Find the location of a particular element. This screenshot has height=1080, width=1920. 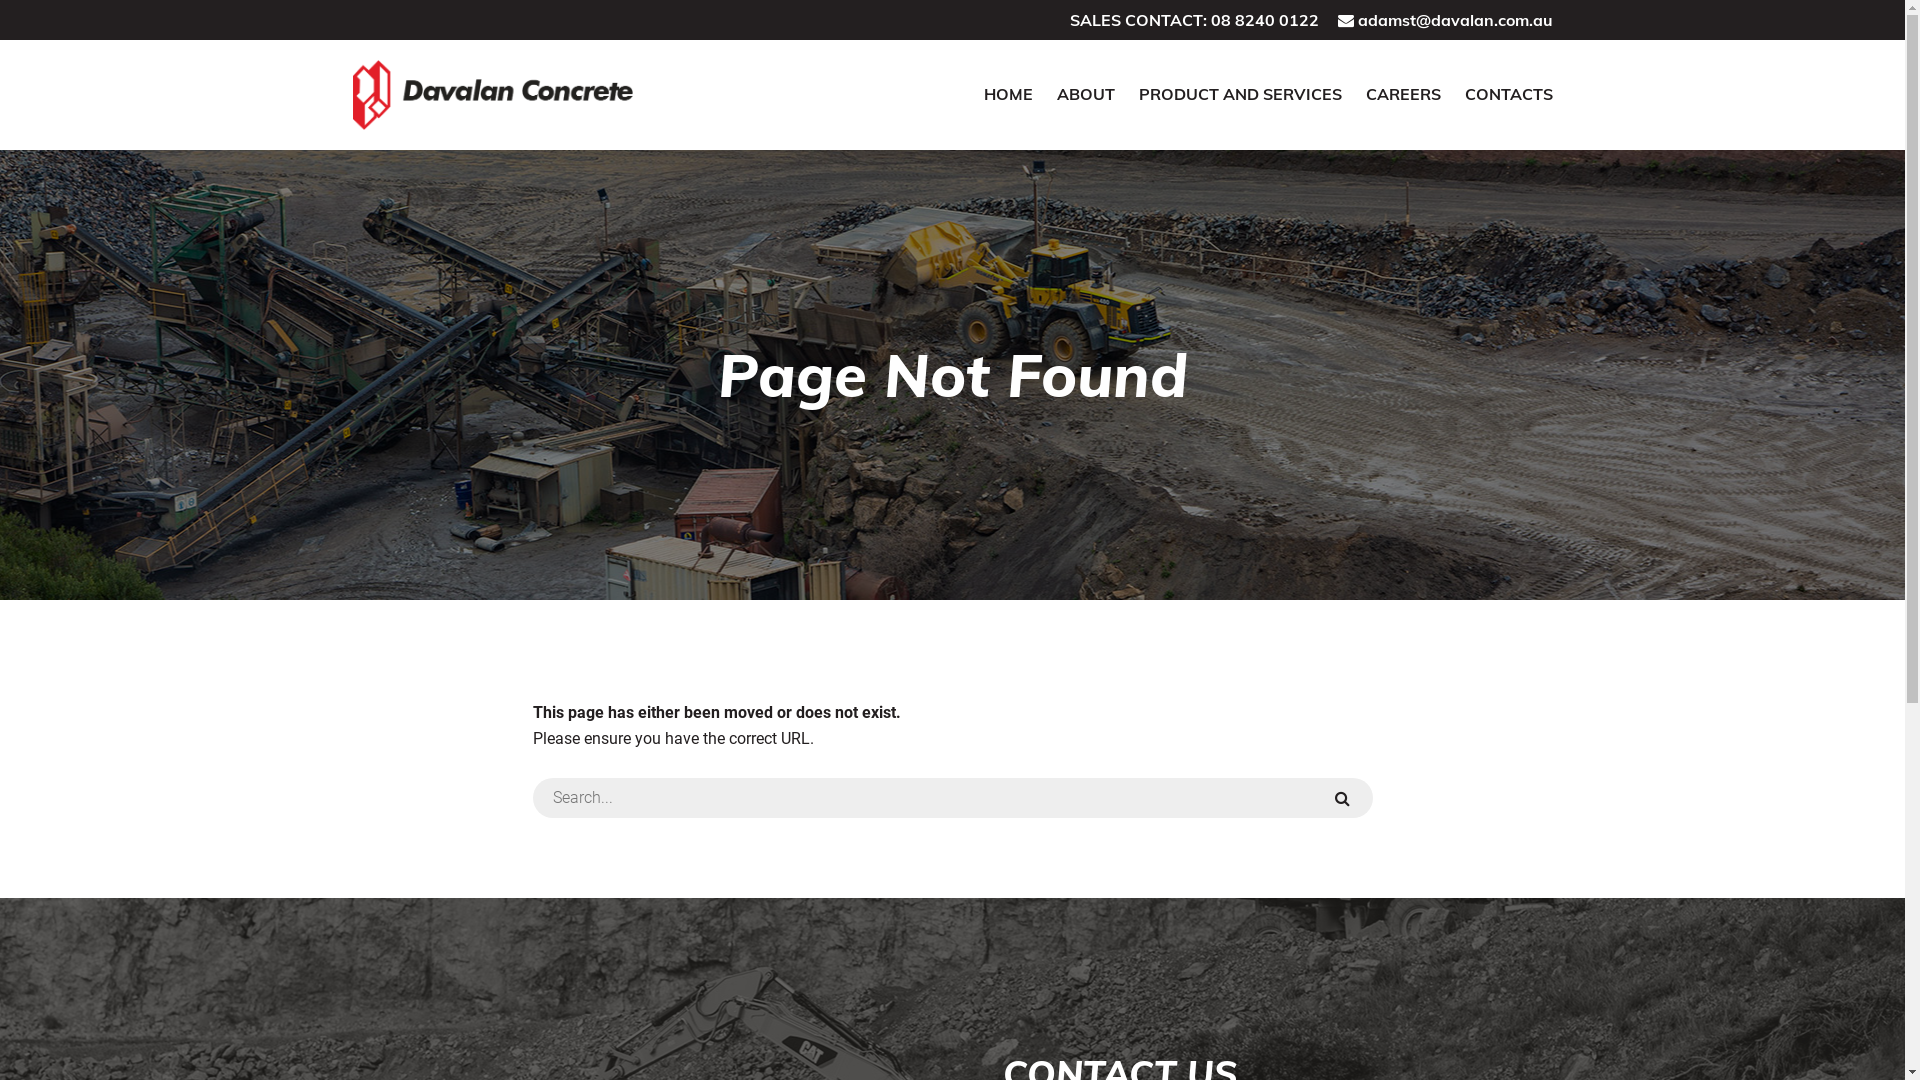

CAREERS is located at coordinates (1404, 94).